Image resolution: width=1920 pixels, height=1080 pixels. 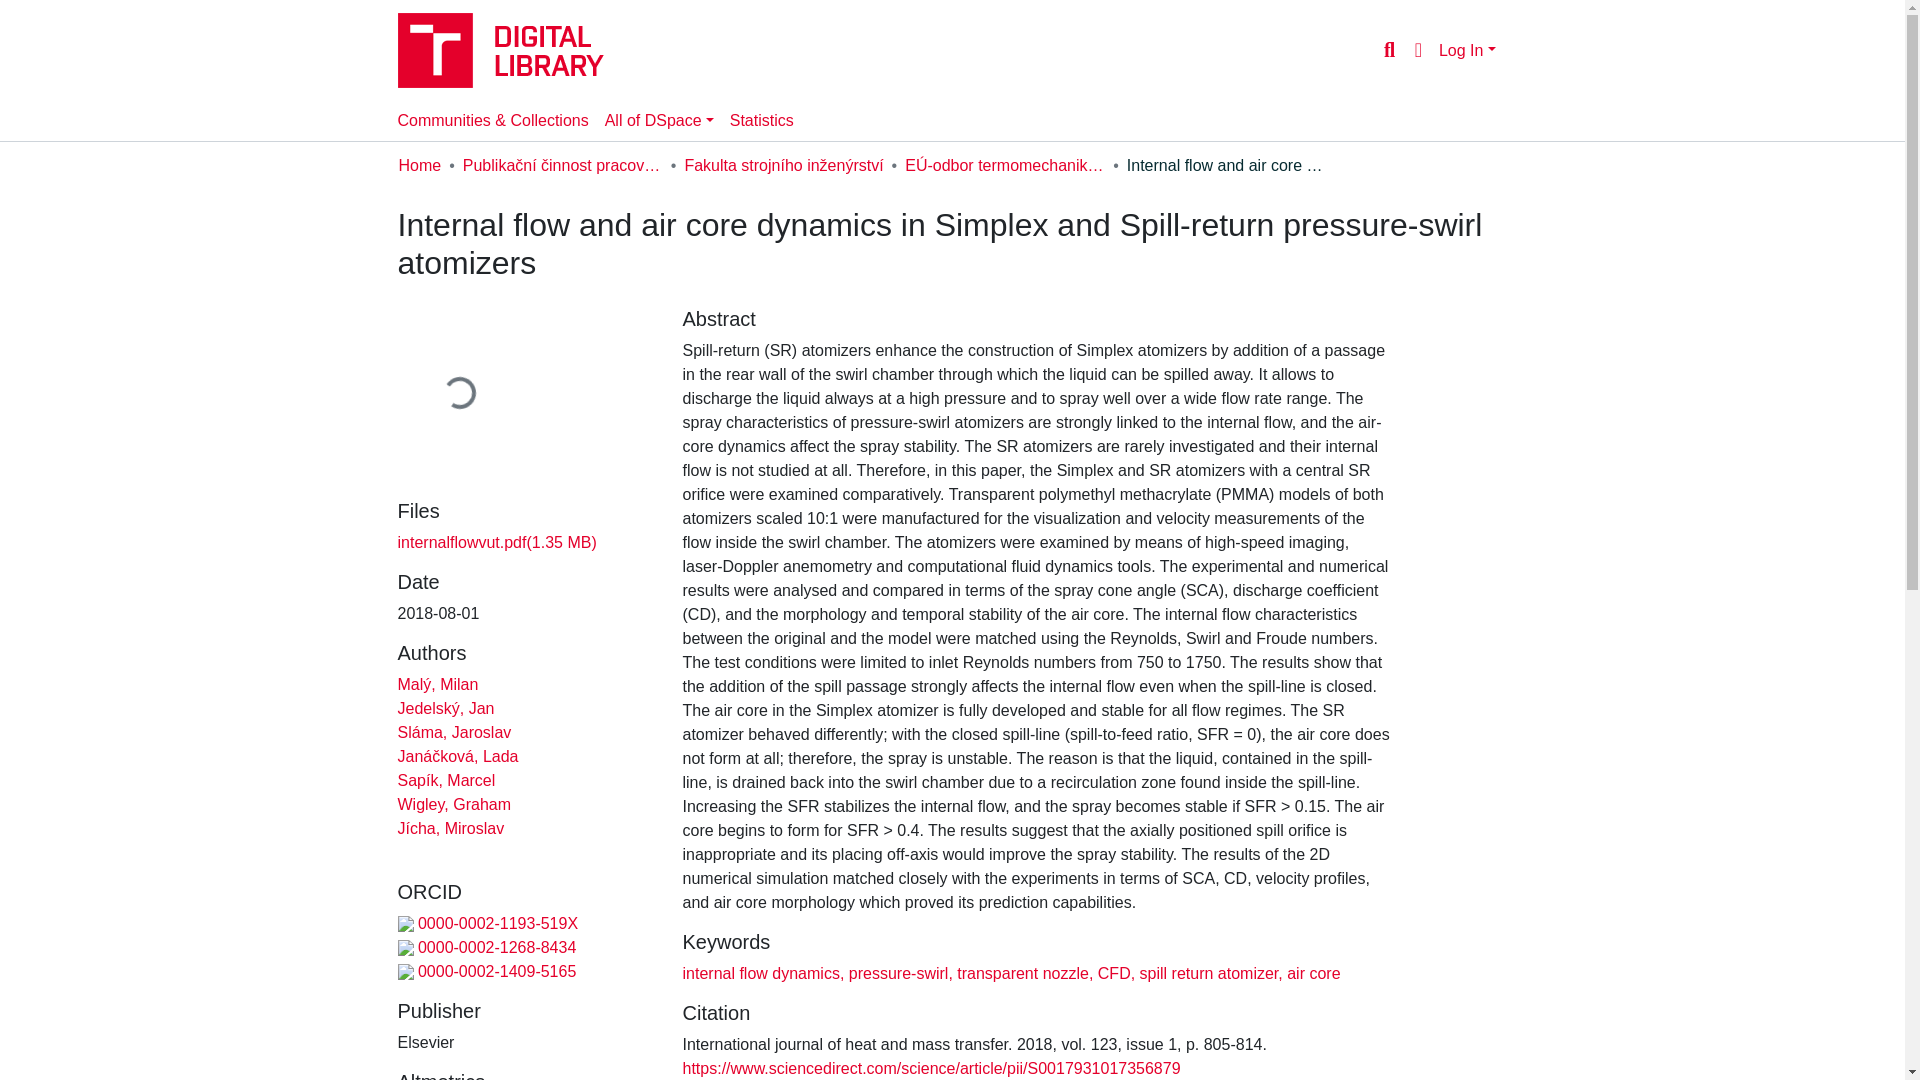 I want to click on transparent nozzle,, so click(x=1023, y=973).